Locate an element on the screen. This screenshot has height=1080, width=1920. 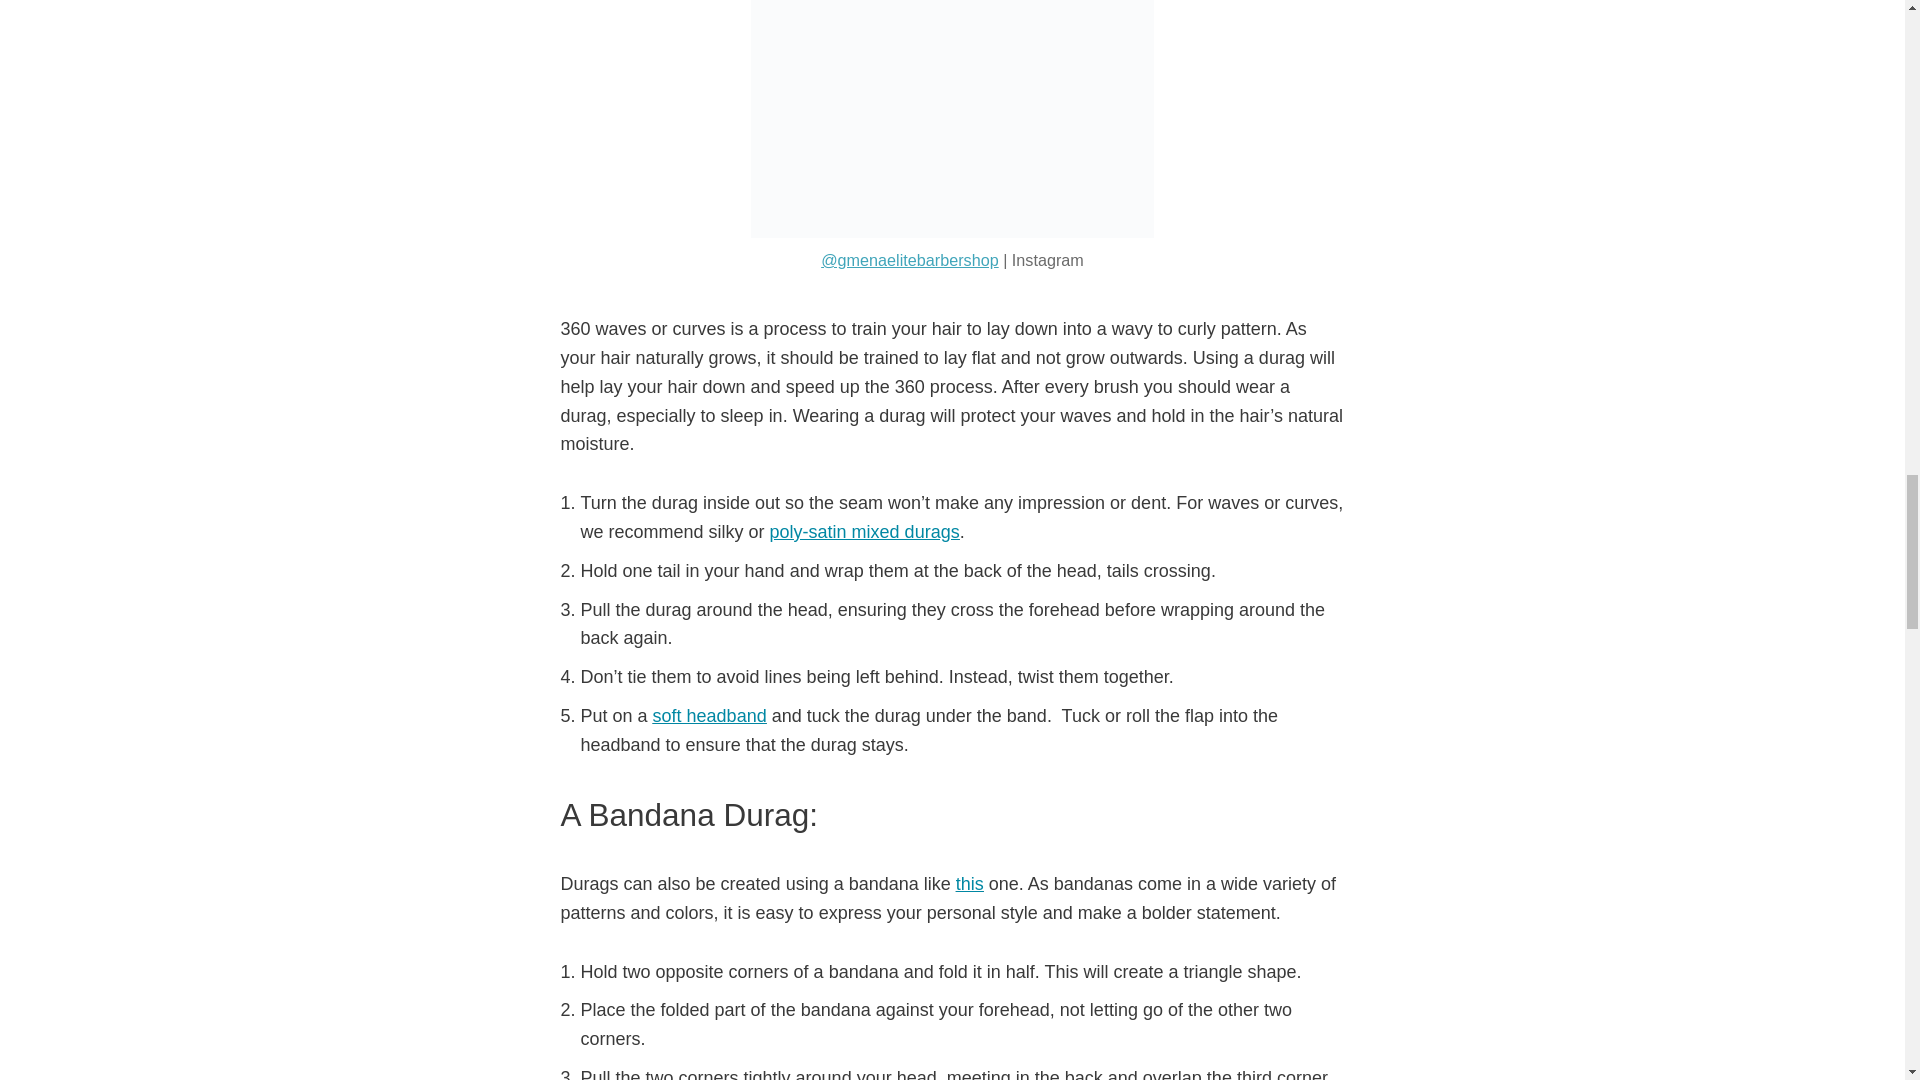
soft headband is located at coordinates (709, 716).